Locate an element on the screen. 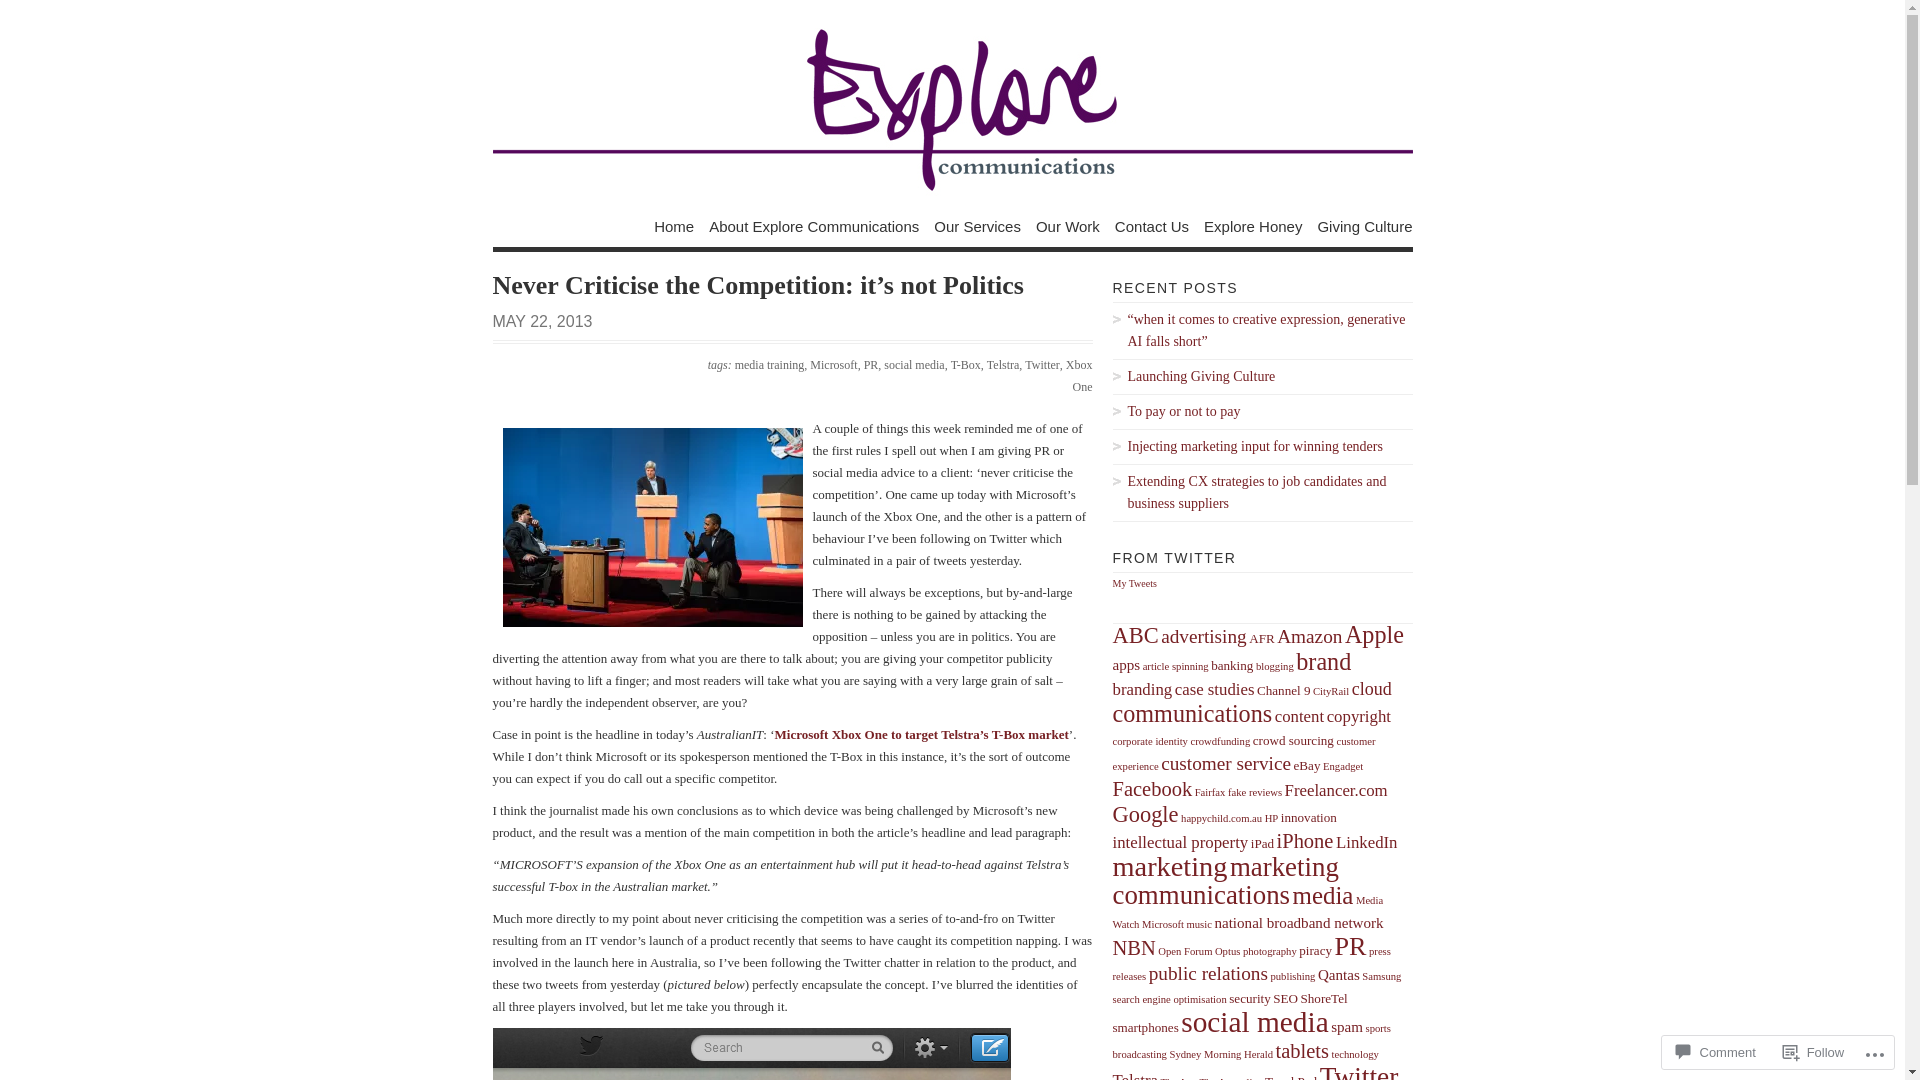 The width and height of the screenshot is (1920, 1080). Telstra is located at coordinates (1003, 365).